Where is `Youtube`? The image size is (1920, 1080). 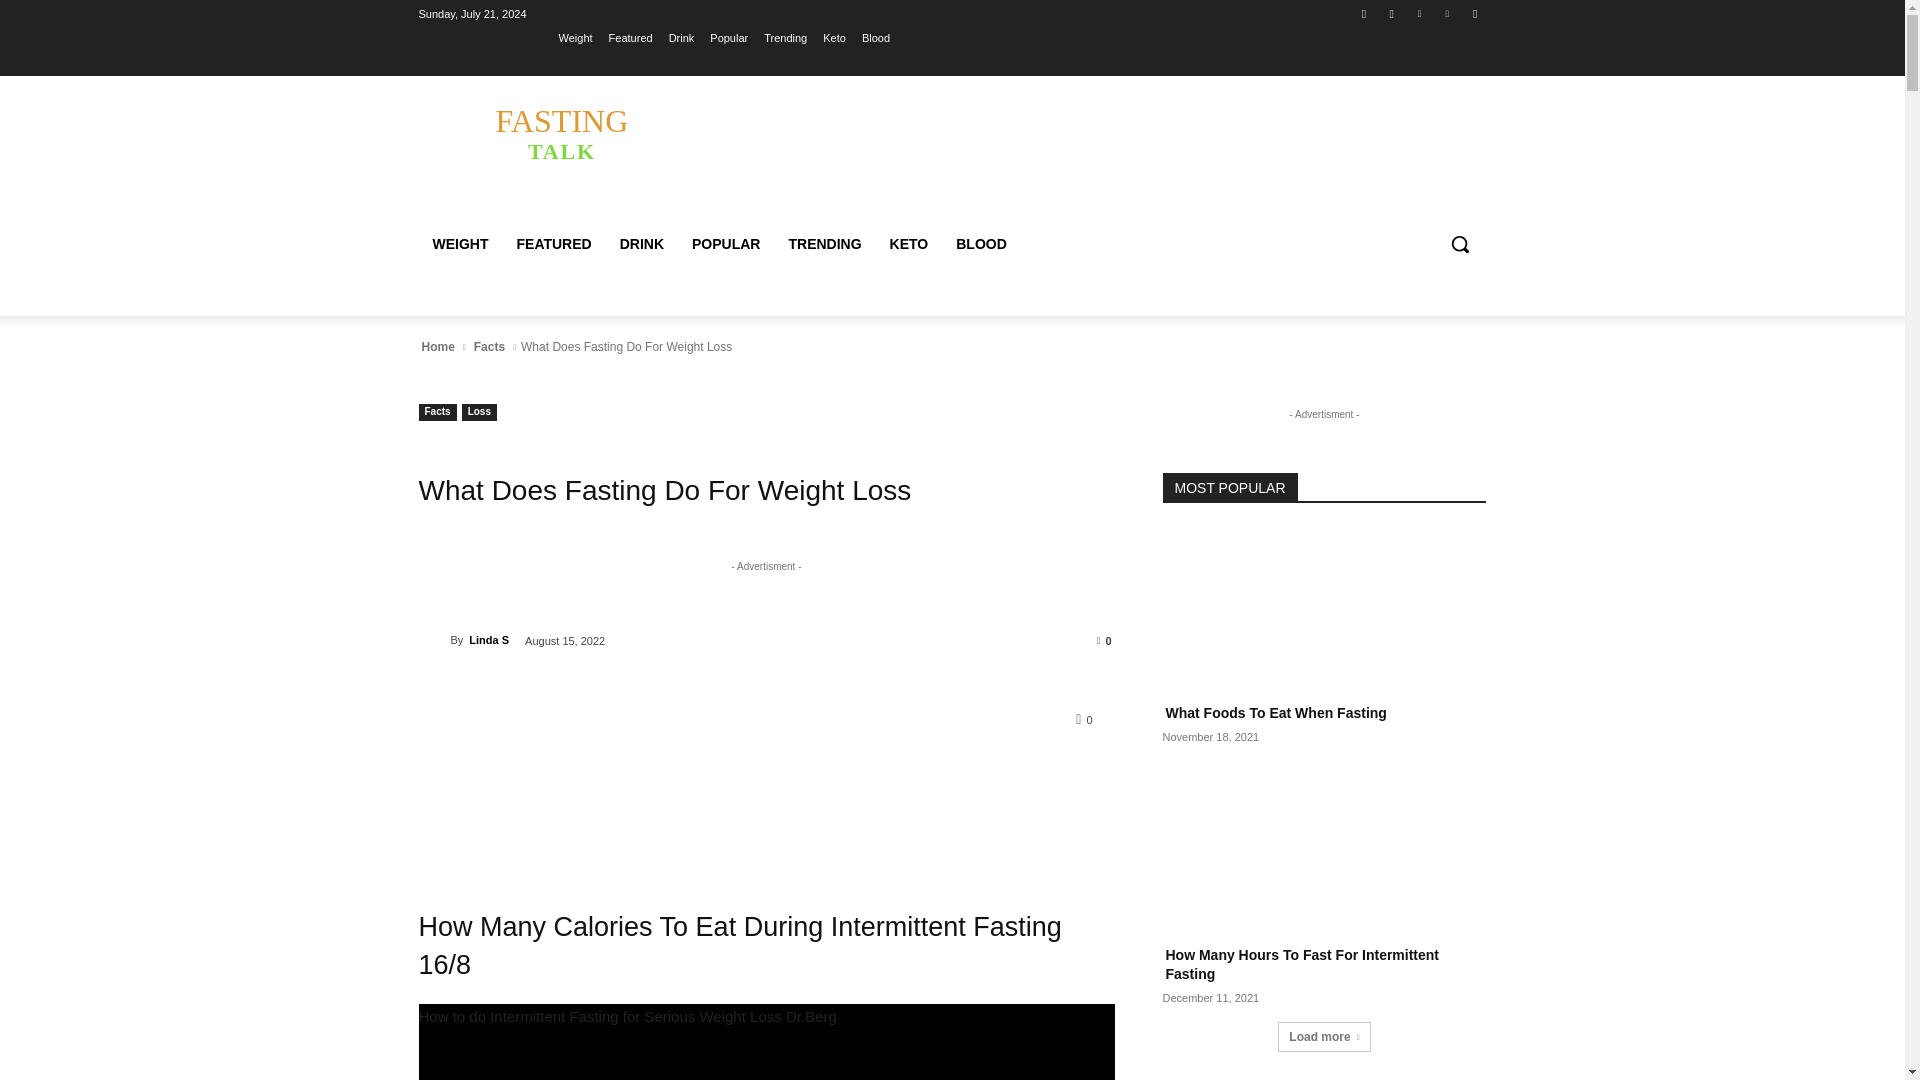 Youtube is located at coordinates (552, 244).